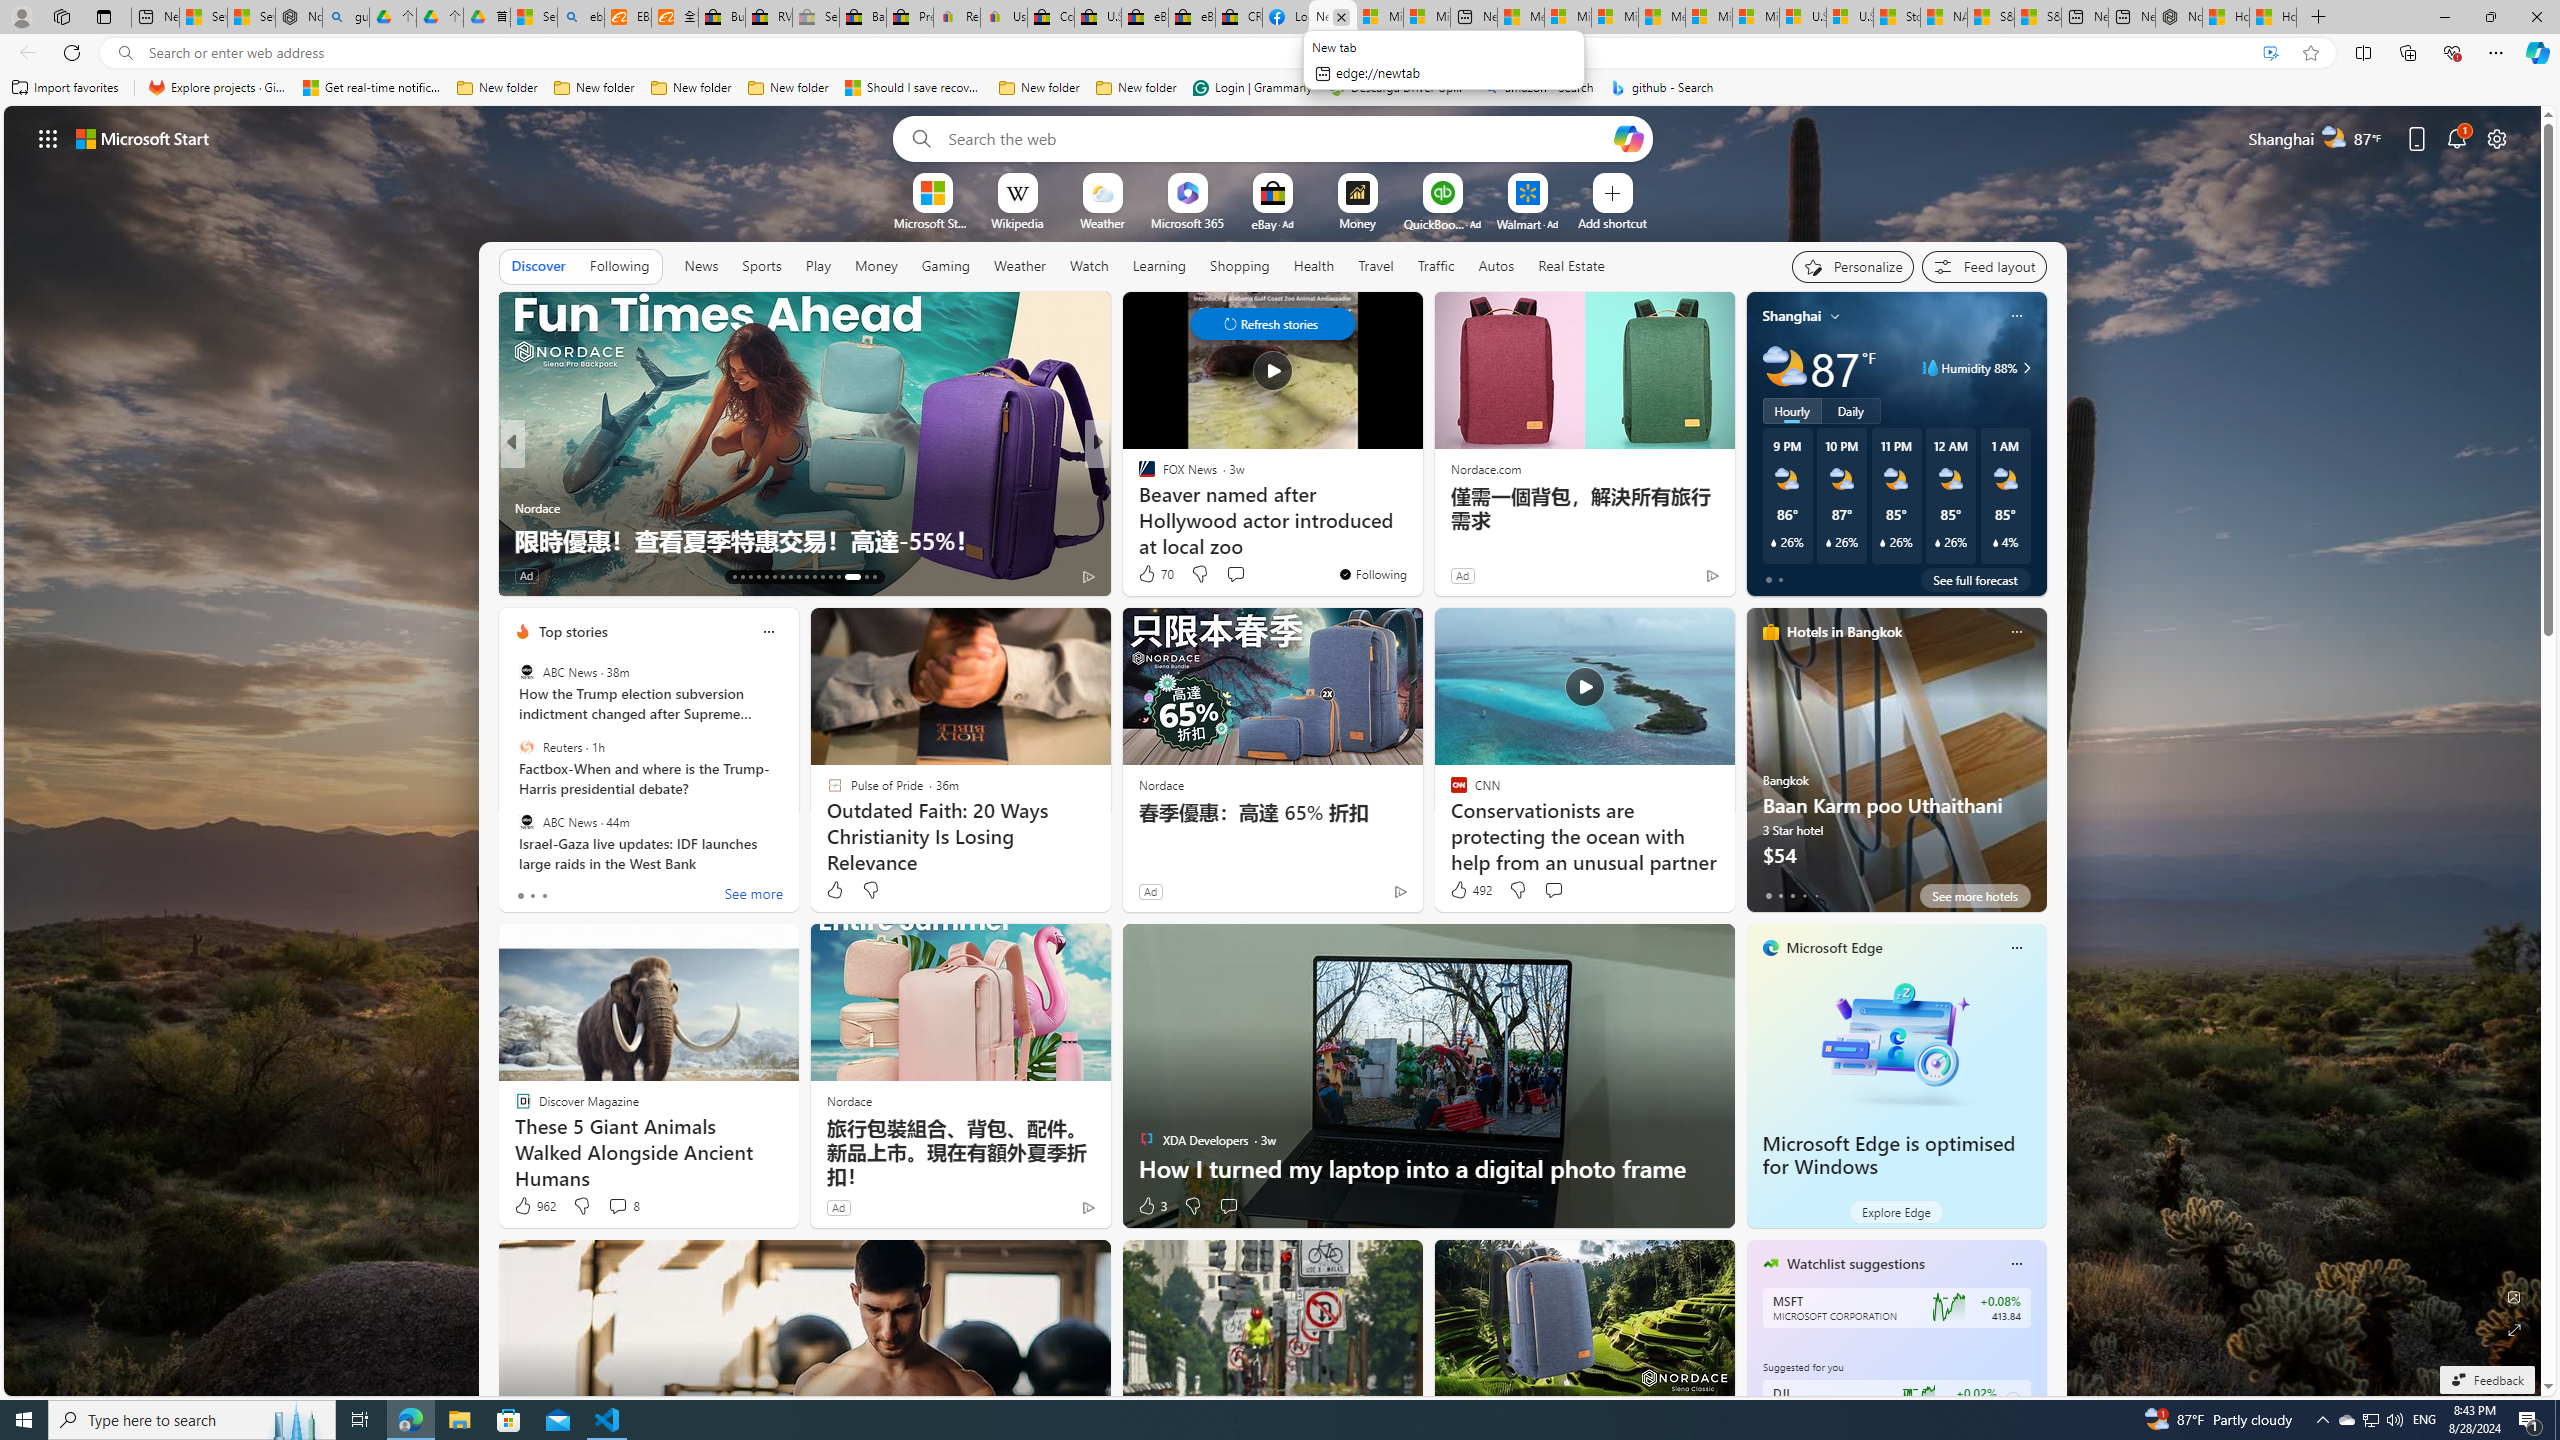 This screenshot has height=1440, width=2560. Describe the element at coordinates (864, 17) in the screenshot. I see `Baby Keepsakes & Announcements for sale | eBay` at that location.